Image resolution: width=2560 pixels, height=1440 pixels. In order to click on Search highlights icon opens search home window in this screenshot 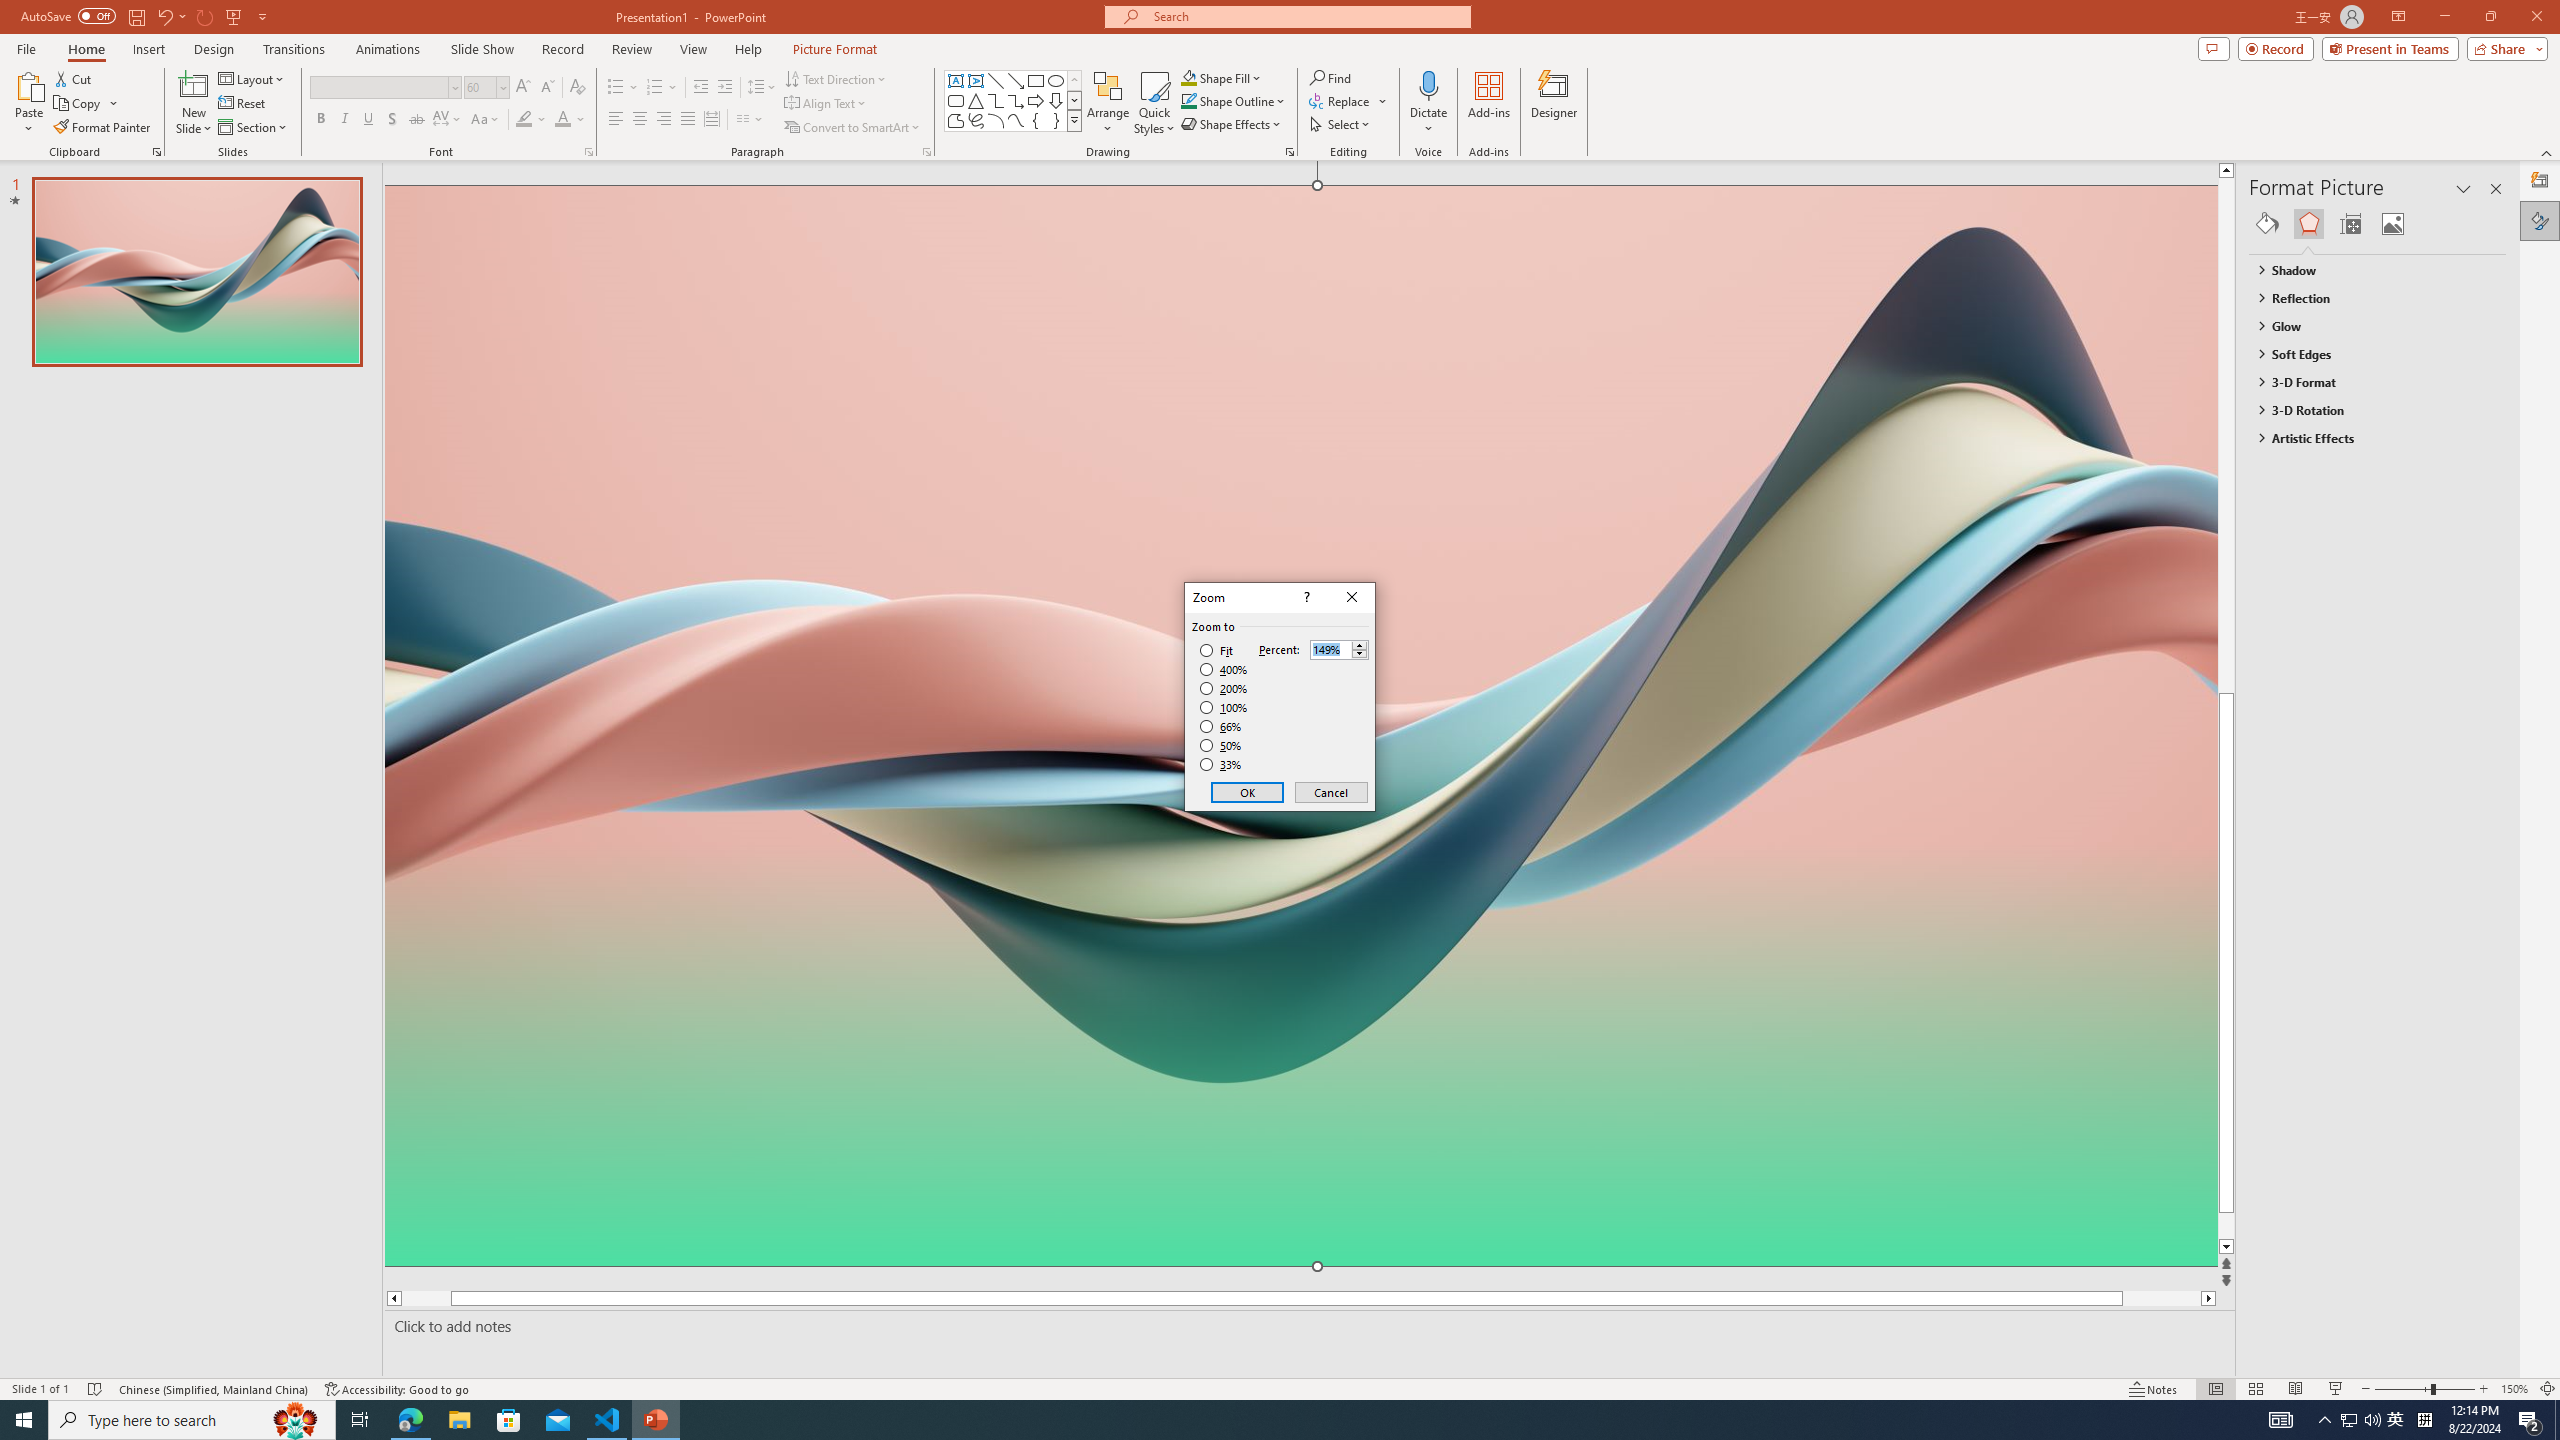, I will do `click(296, 1420)`.